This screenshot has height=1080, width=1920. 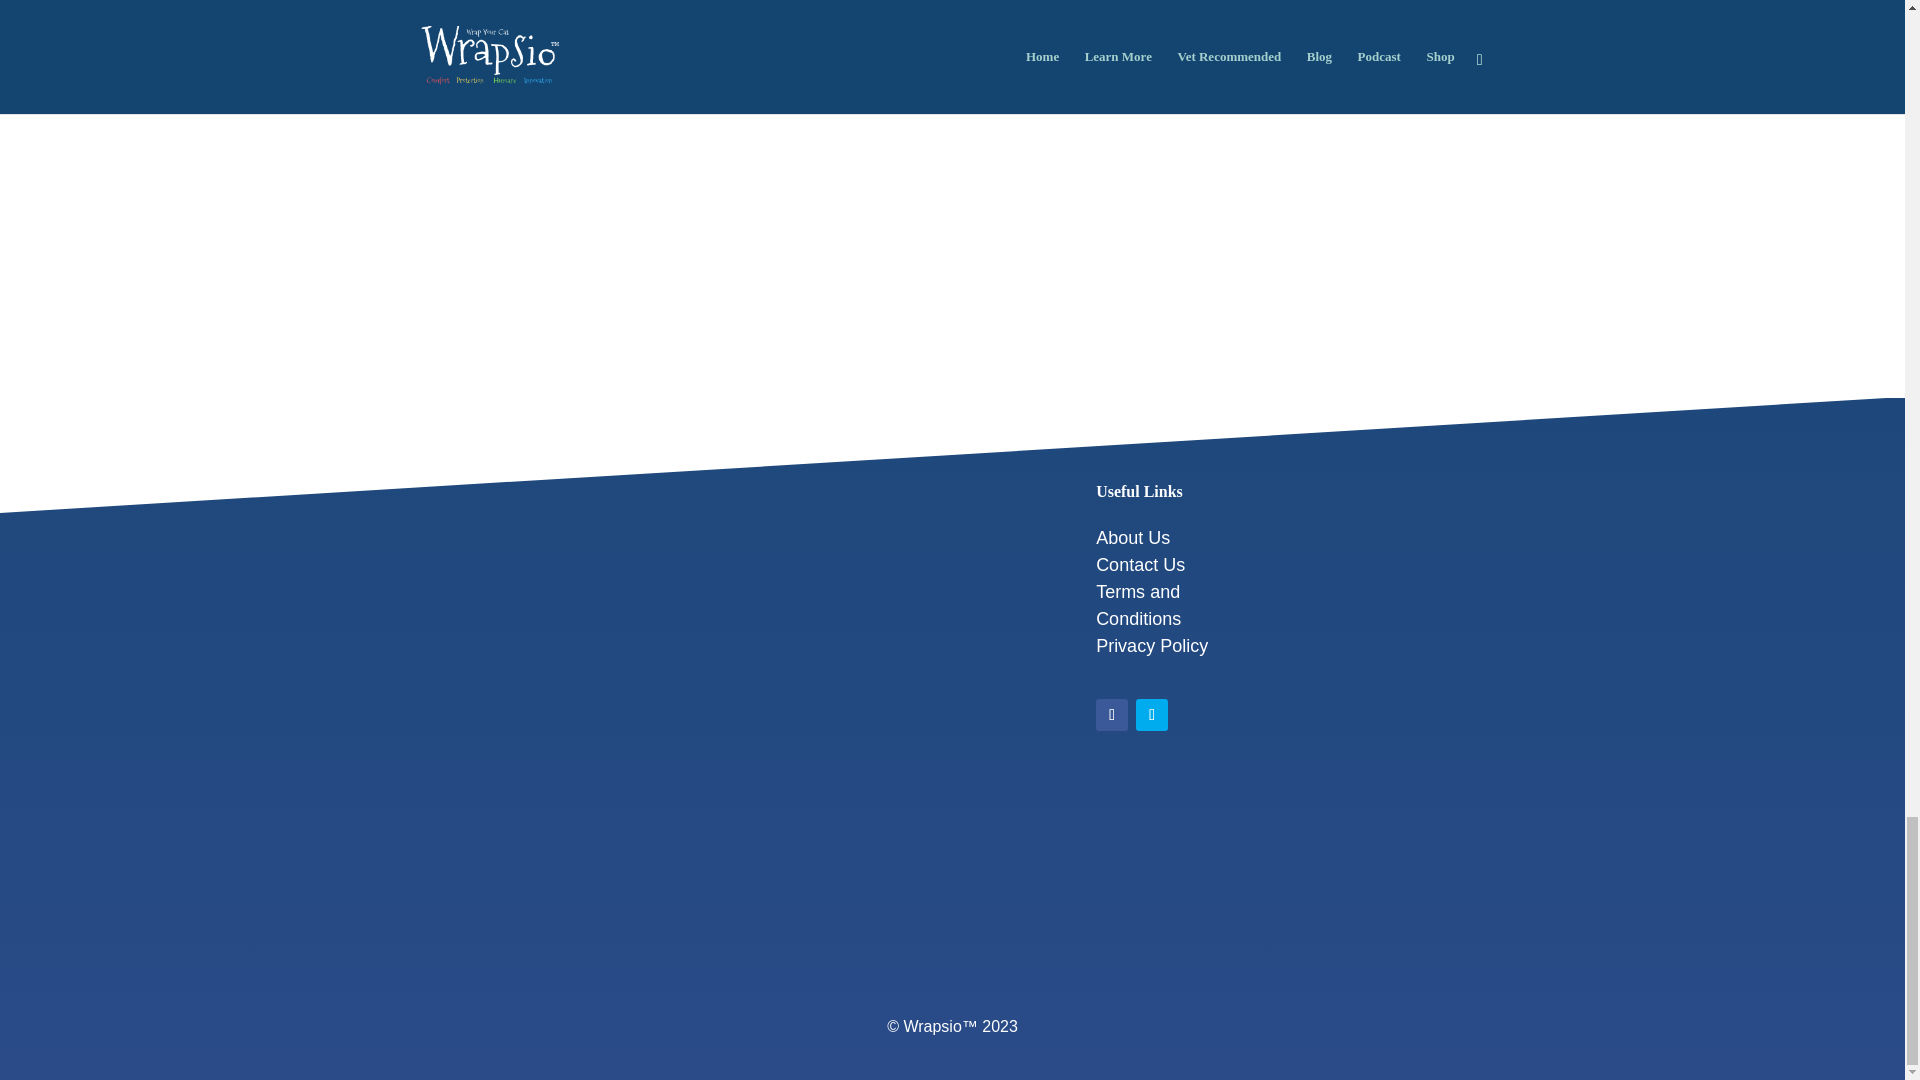 I want to click on Follow on Facebook, so click(x=1112, y=714).